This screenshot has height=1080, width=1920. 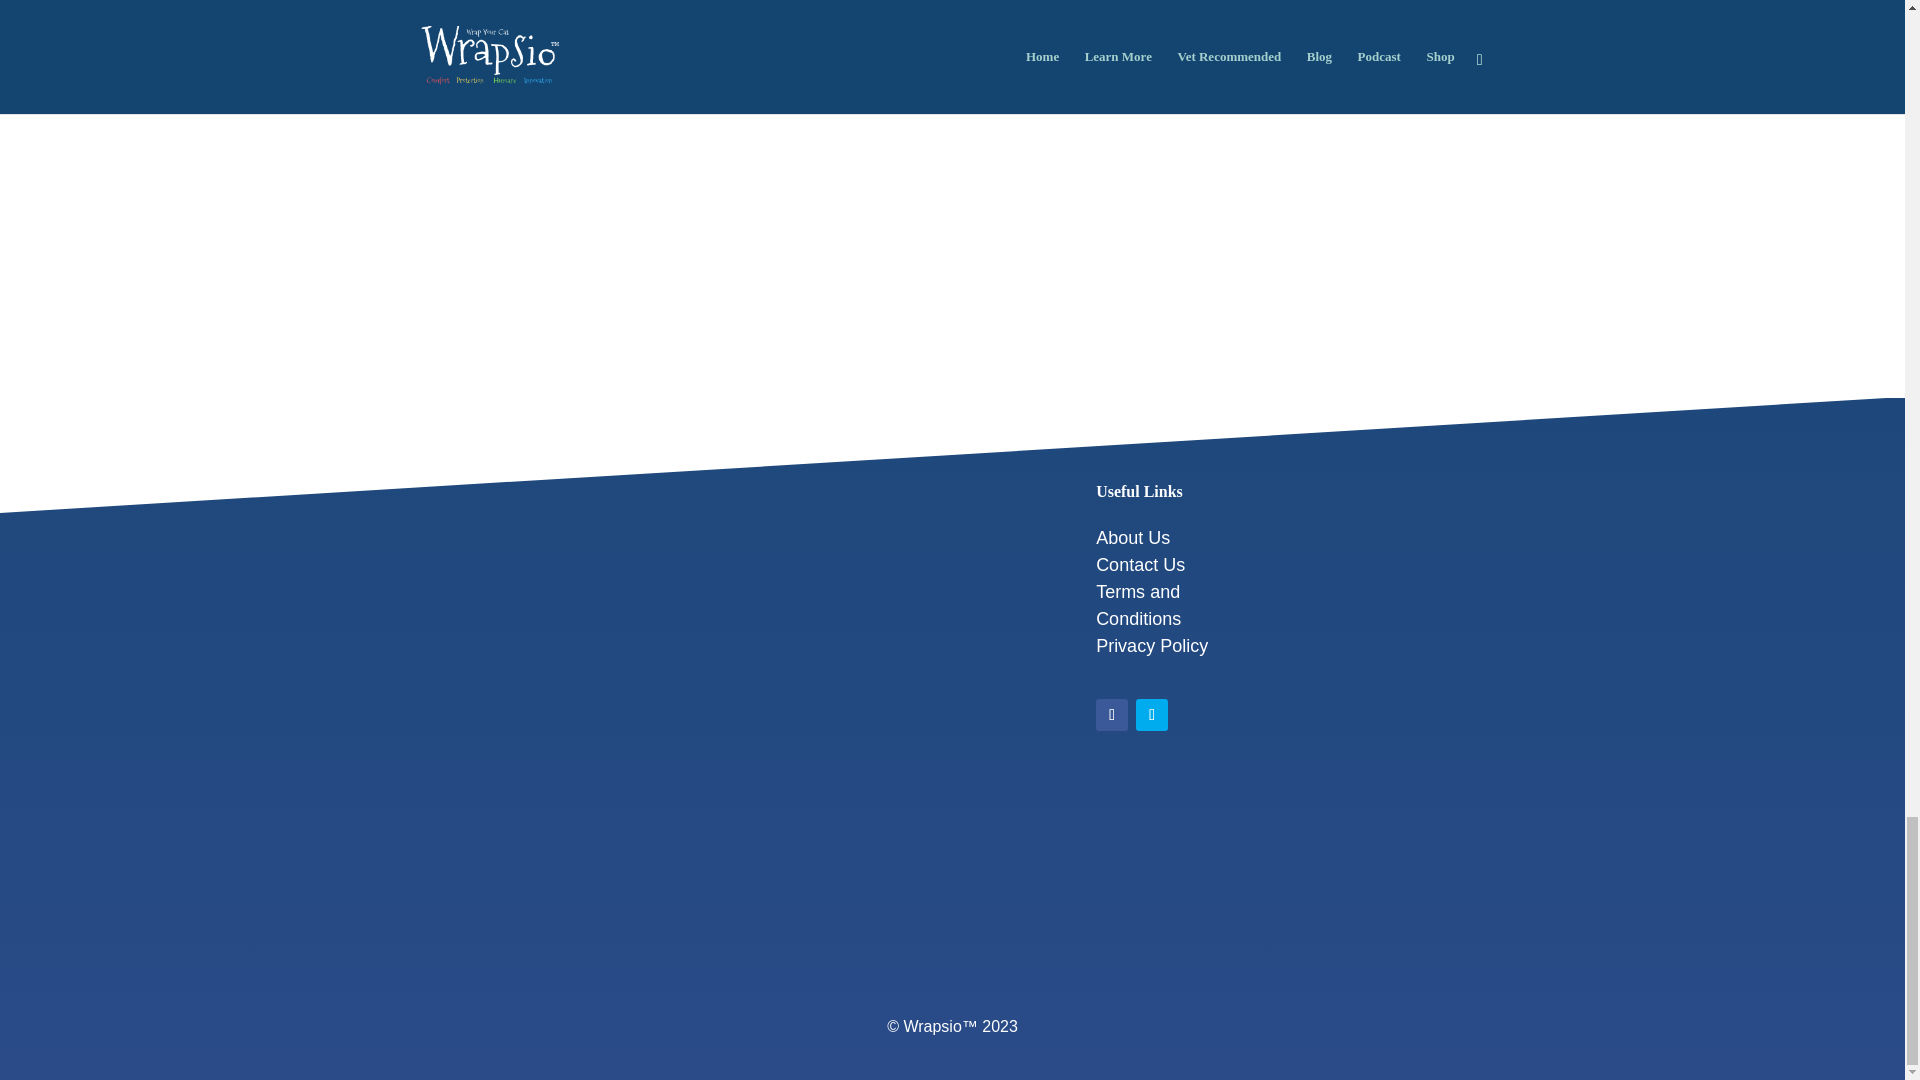 I want to click on Follow on Facebook, so click(x=1112, y=714).